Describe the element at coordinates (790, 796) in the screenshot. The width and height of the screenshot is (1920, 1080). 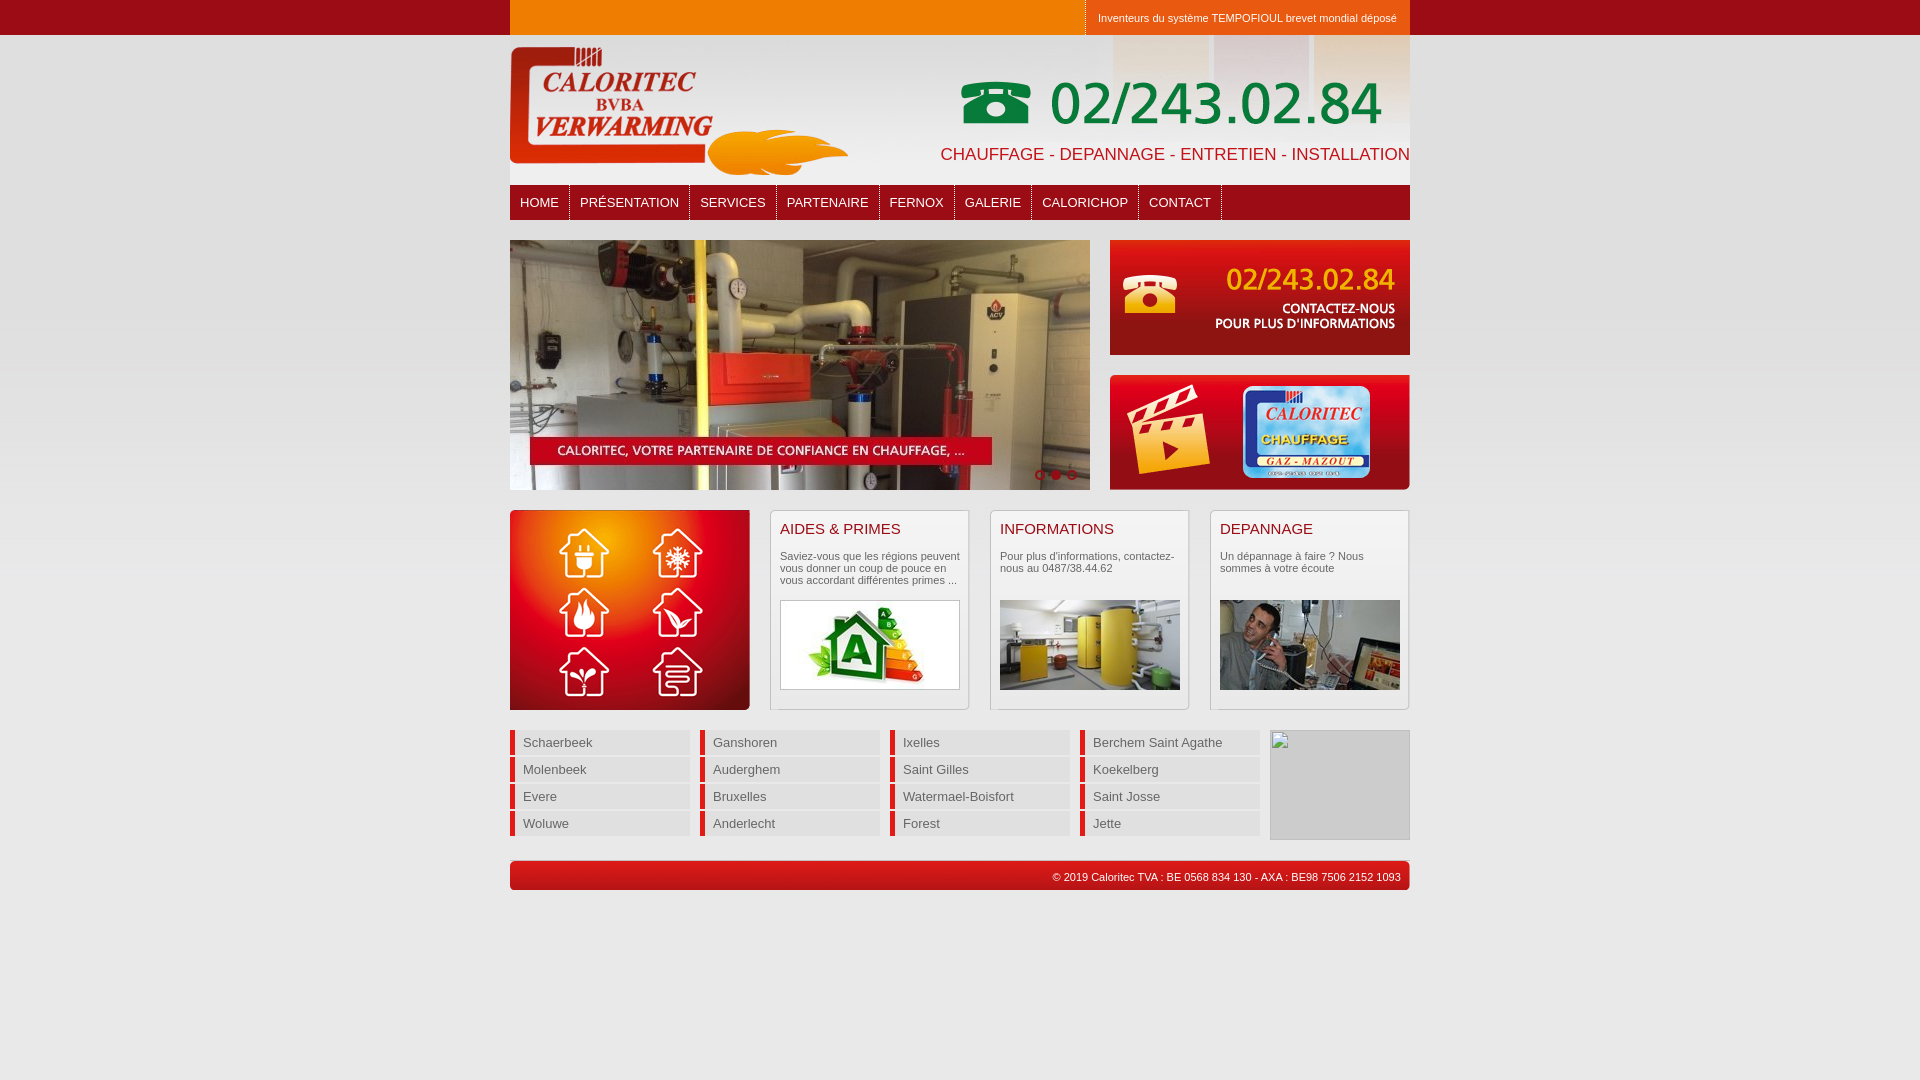
I see `Bruxelles` at that location.